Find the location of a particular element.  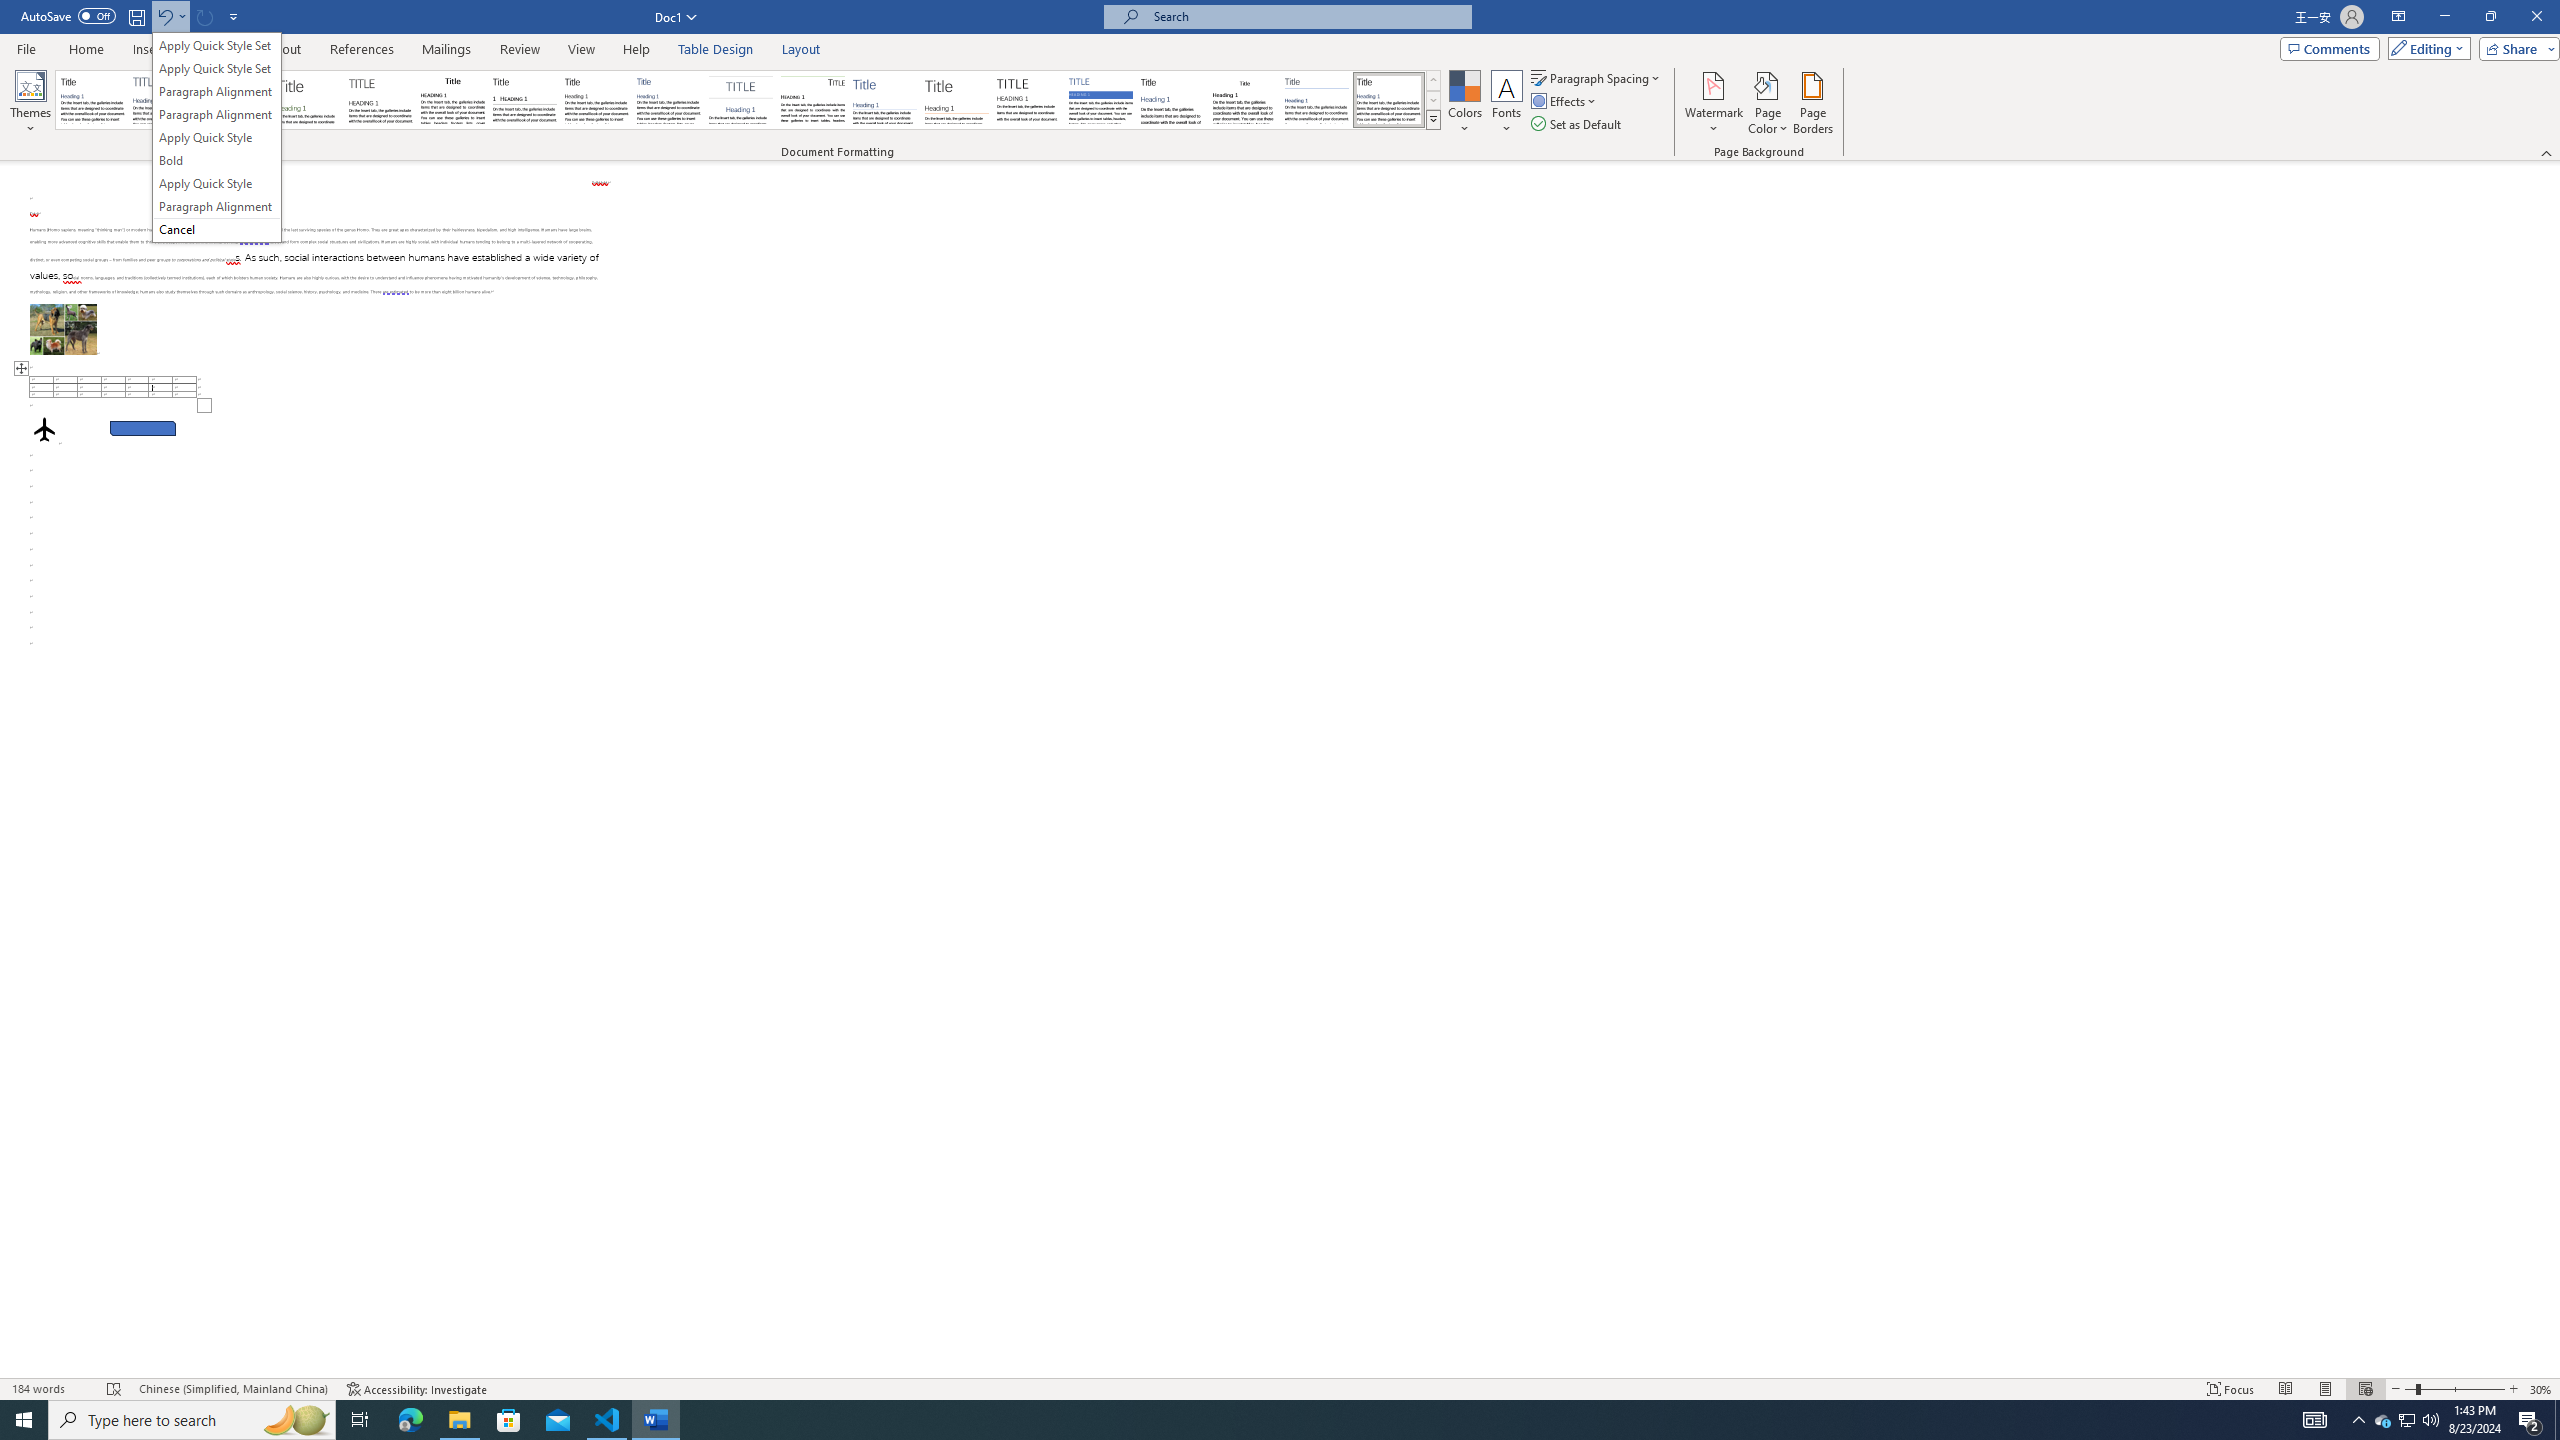

Themes is located at coordinates (30, 103).